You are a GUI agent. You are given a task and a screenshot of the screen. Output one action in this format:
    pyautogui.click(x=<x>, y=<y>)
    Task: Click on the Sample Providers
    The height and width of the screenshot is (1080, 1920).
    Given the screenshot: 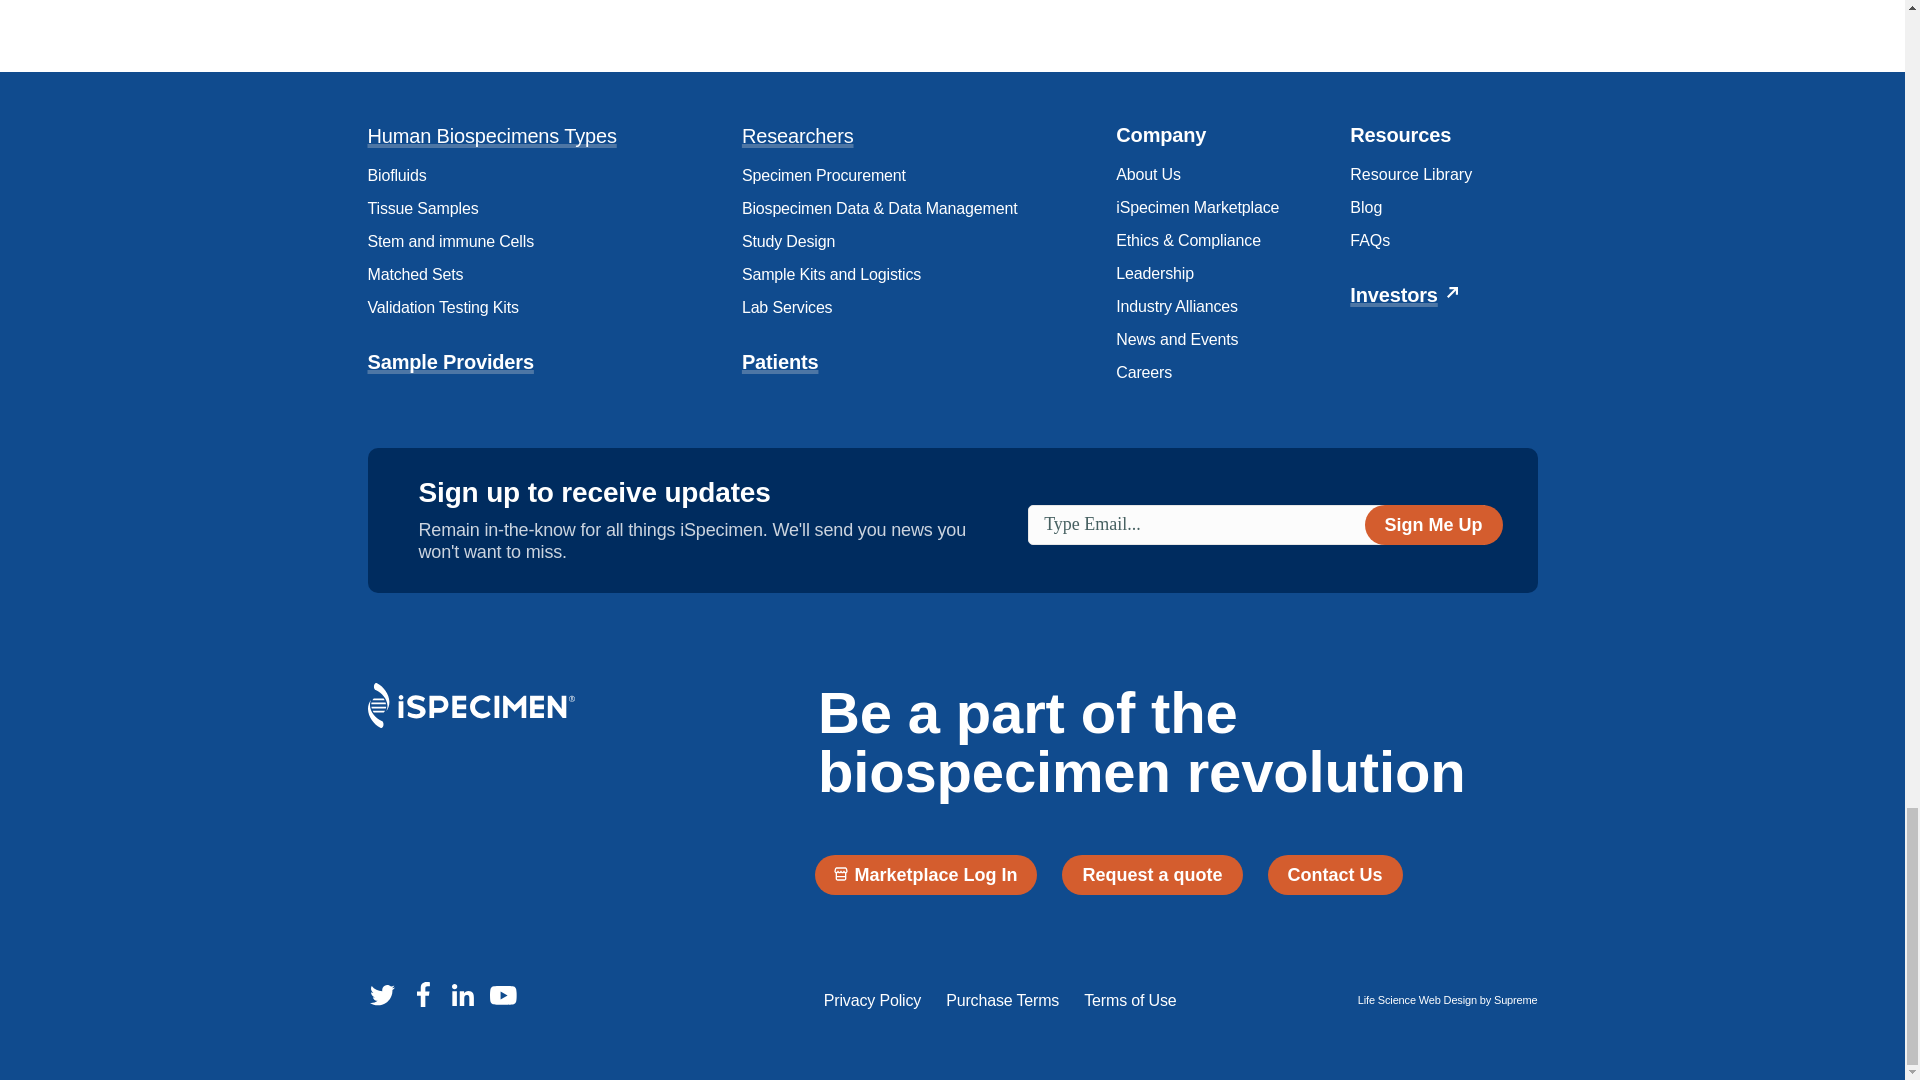 What is the action you would take?
    pyautogui.click(x=450, y=362)
    